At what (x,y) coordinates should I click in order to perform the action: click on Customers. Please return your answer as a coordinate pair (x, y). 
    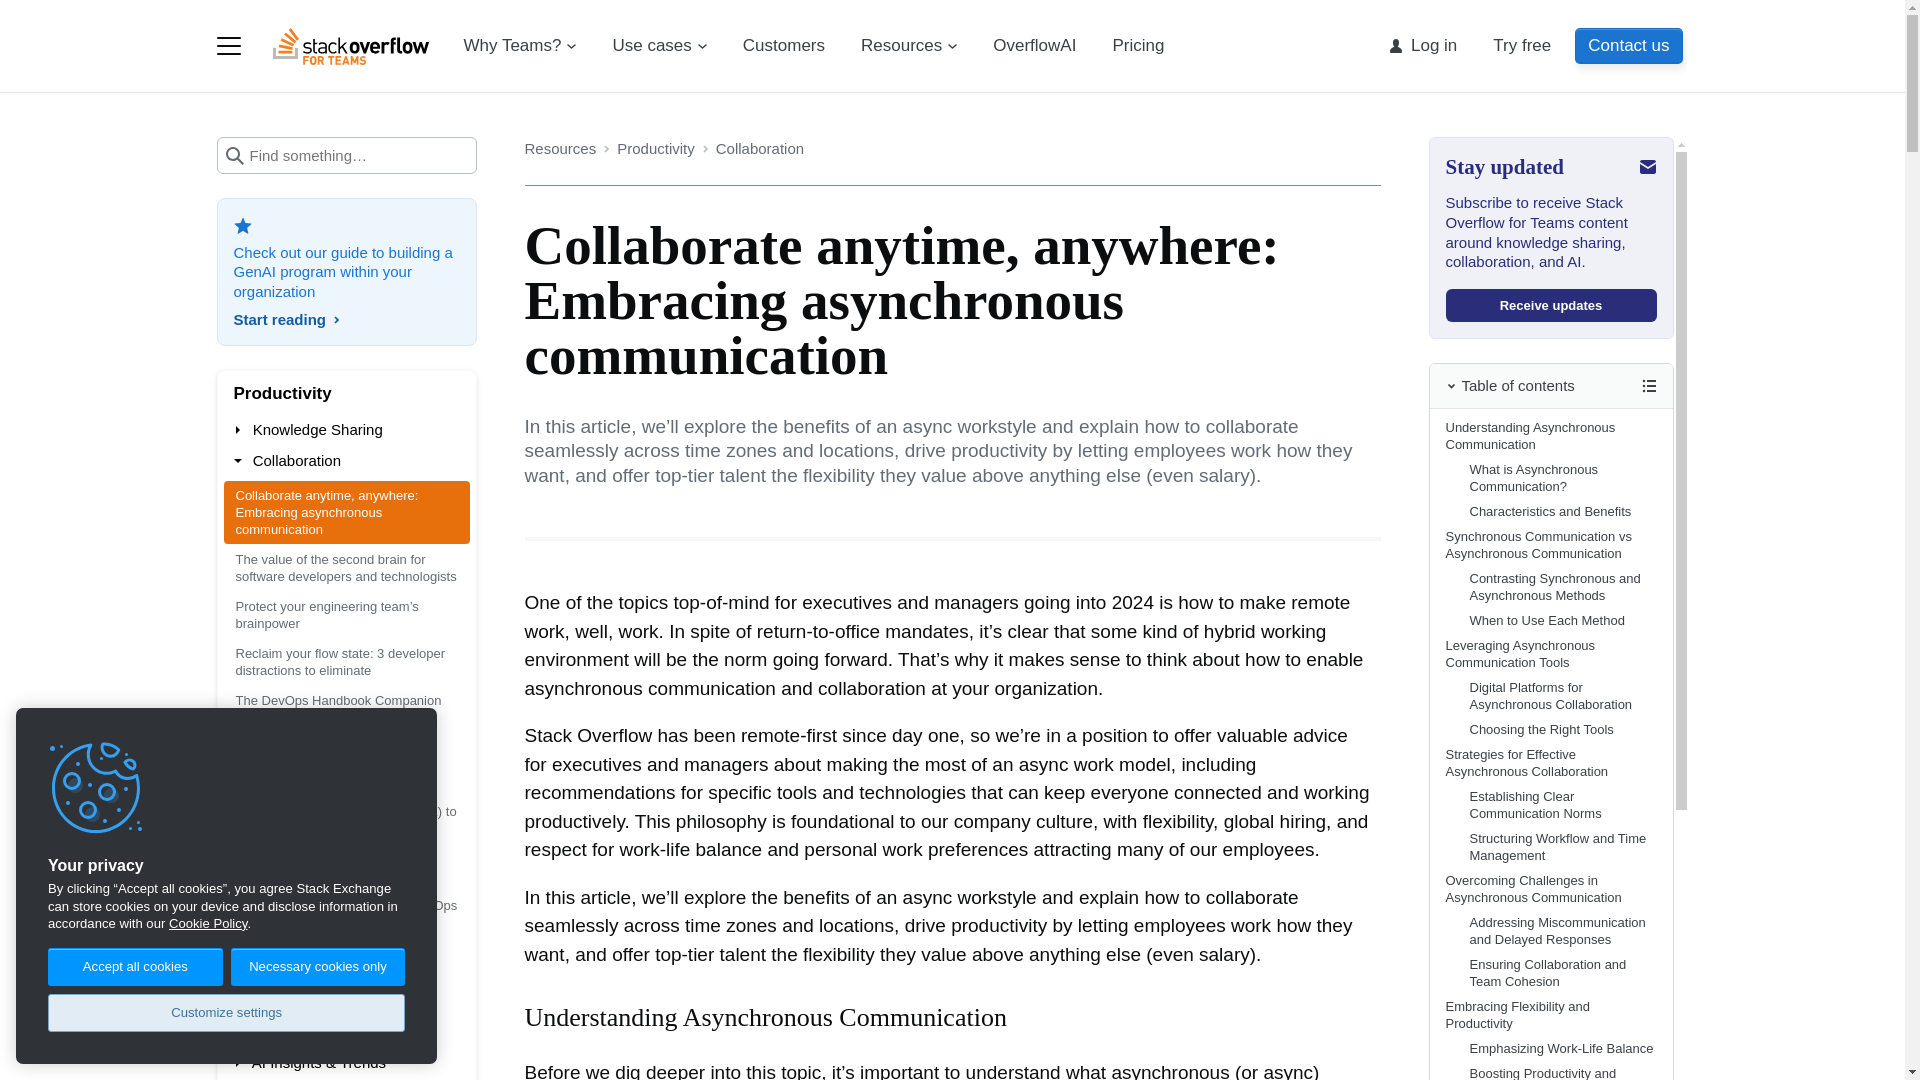
    Looking at the image, I should click on (784, 46).